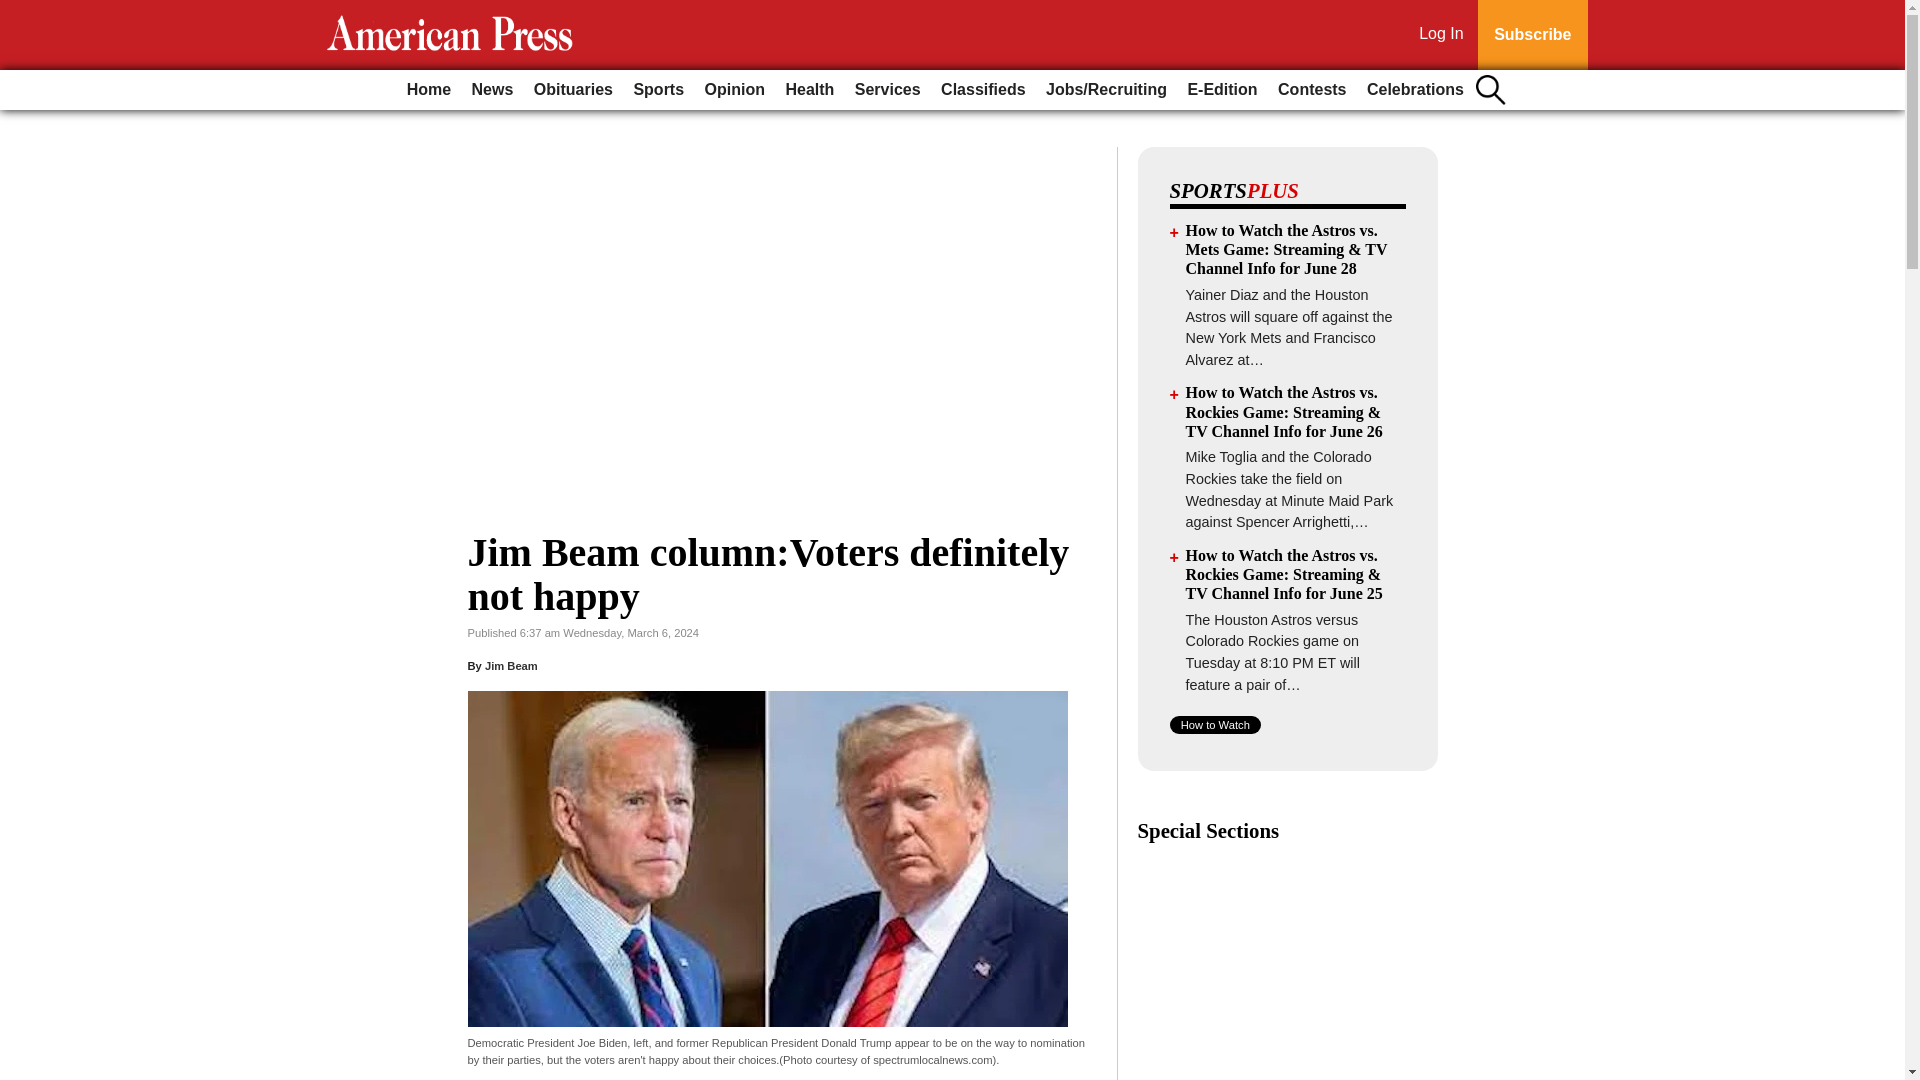 The width and height of the screenshot is (1920, 1080). I want to click on Subscribe, so click(1532, 35).